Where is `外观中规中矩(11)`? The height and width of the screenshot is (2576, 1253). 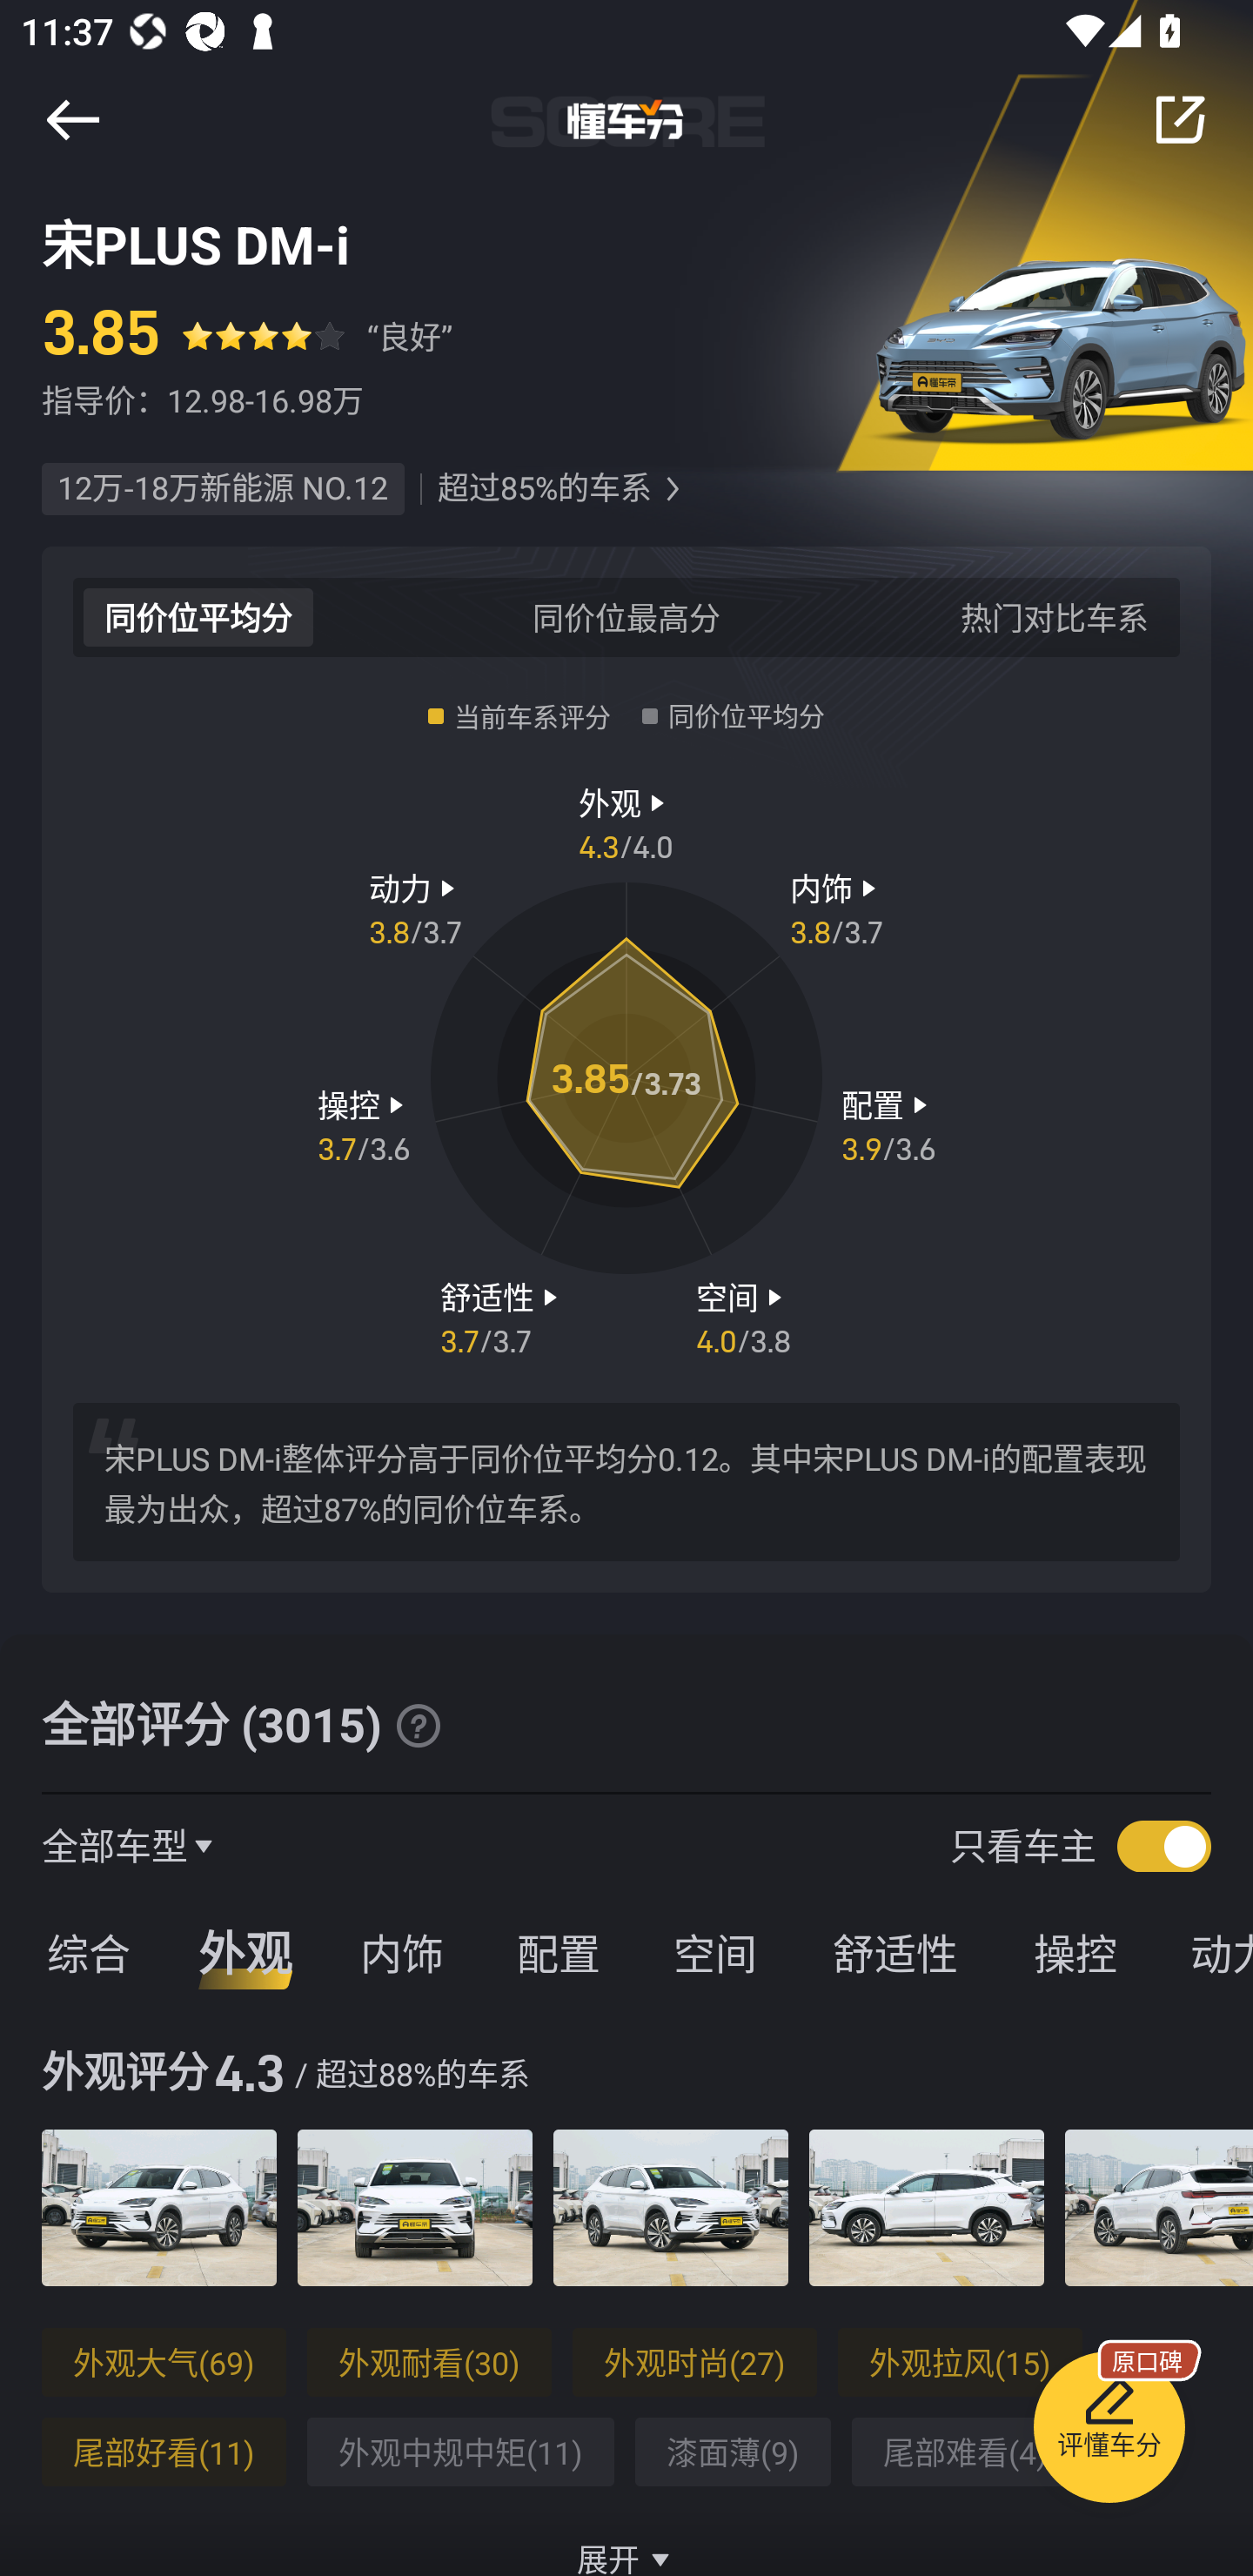 外观中规中矩(11) is located at coordinates (459, 2452).